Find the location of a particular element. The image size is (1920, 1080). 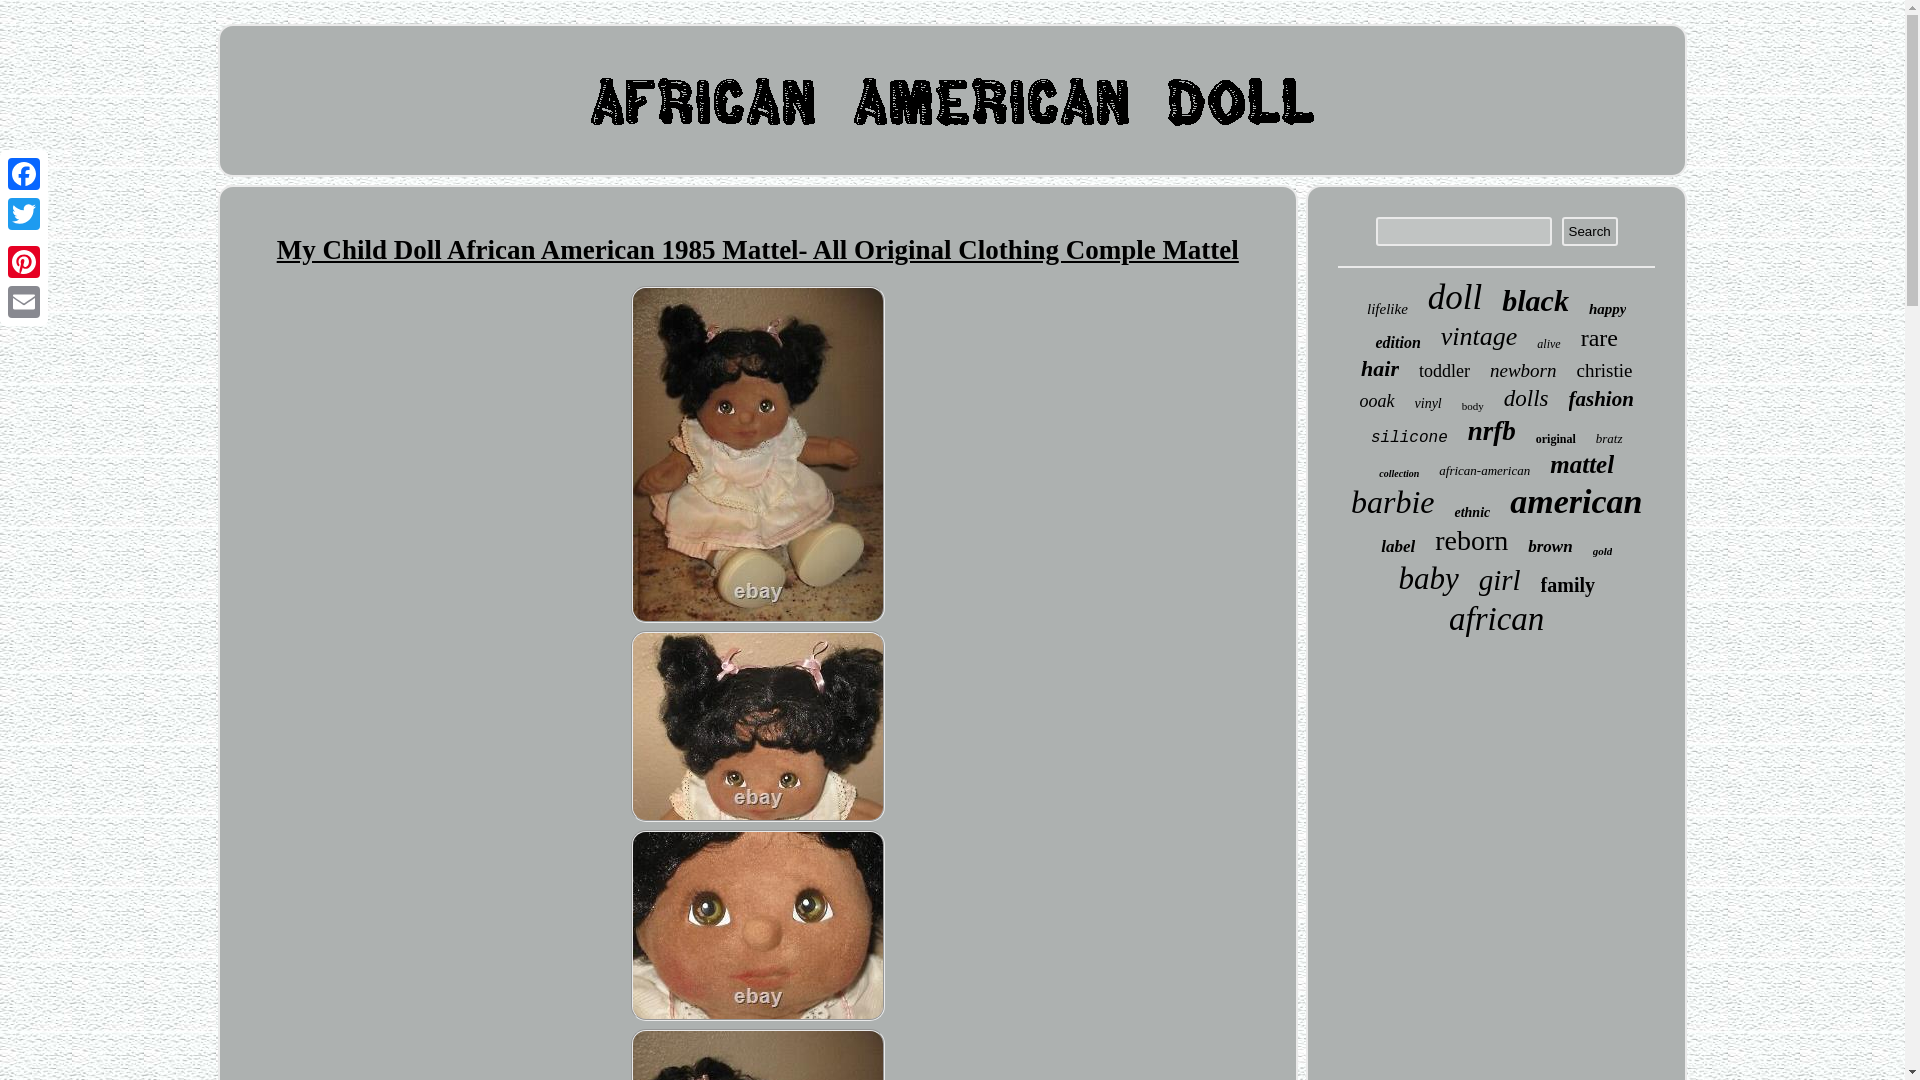

black is located at coordinates (1534, 300).